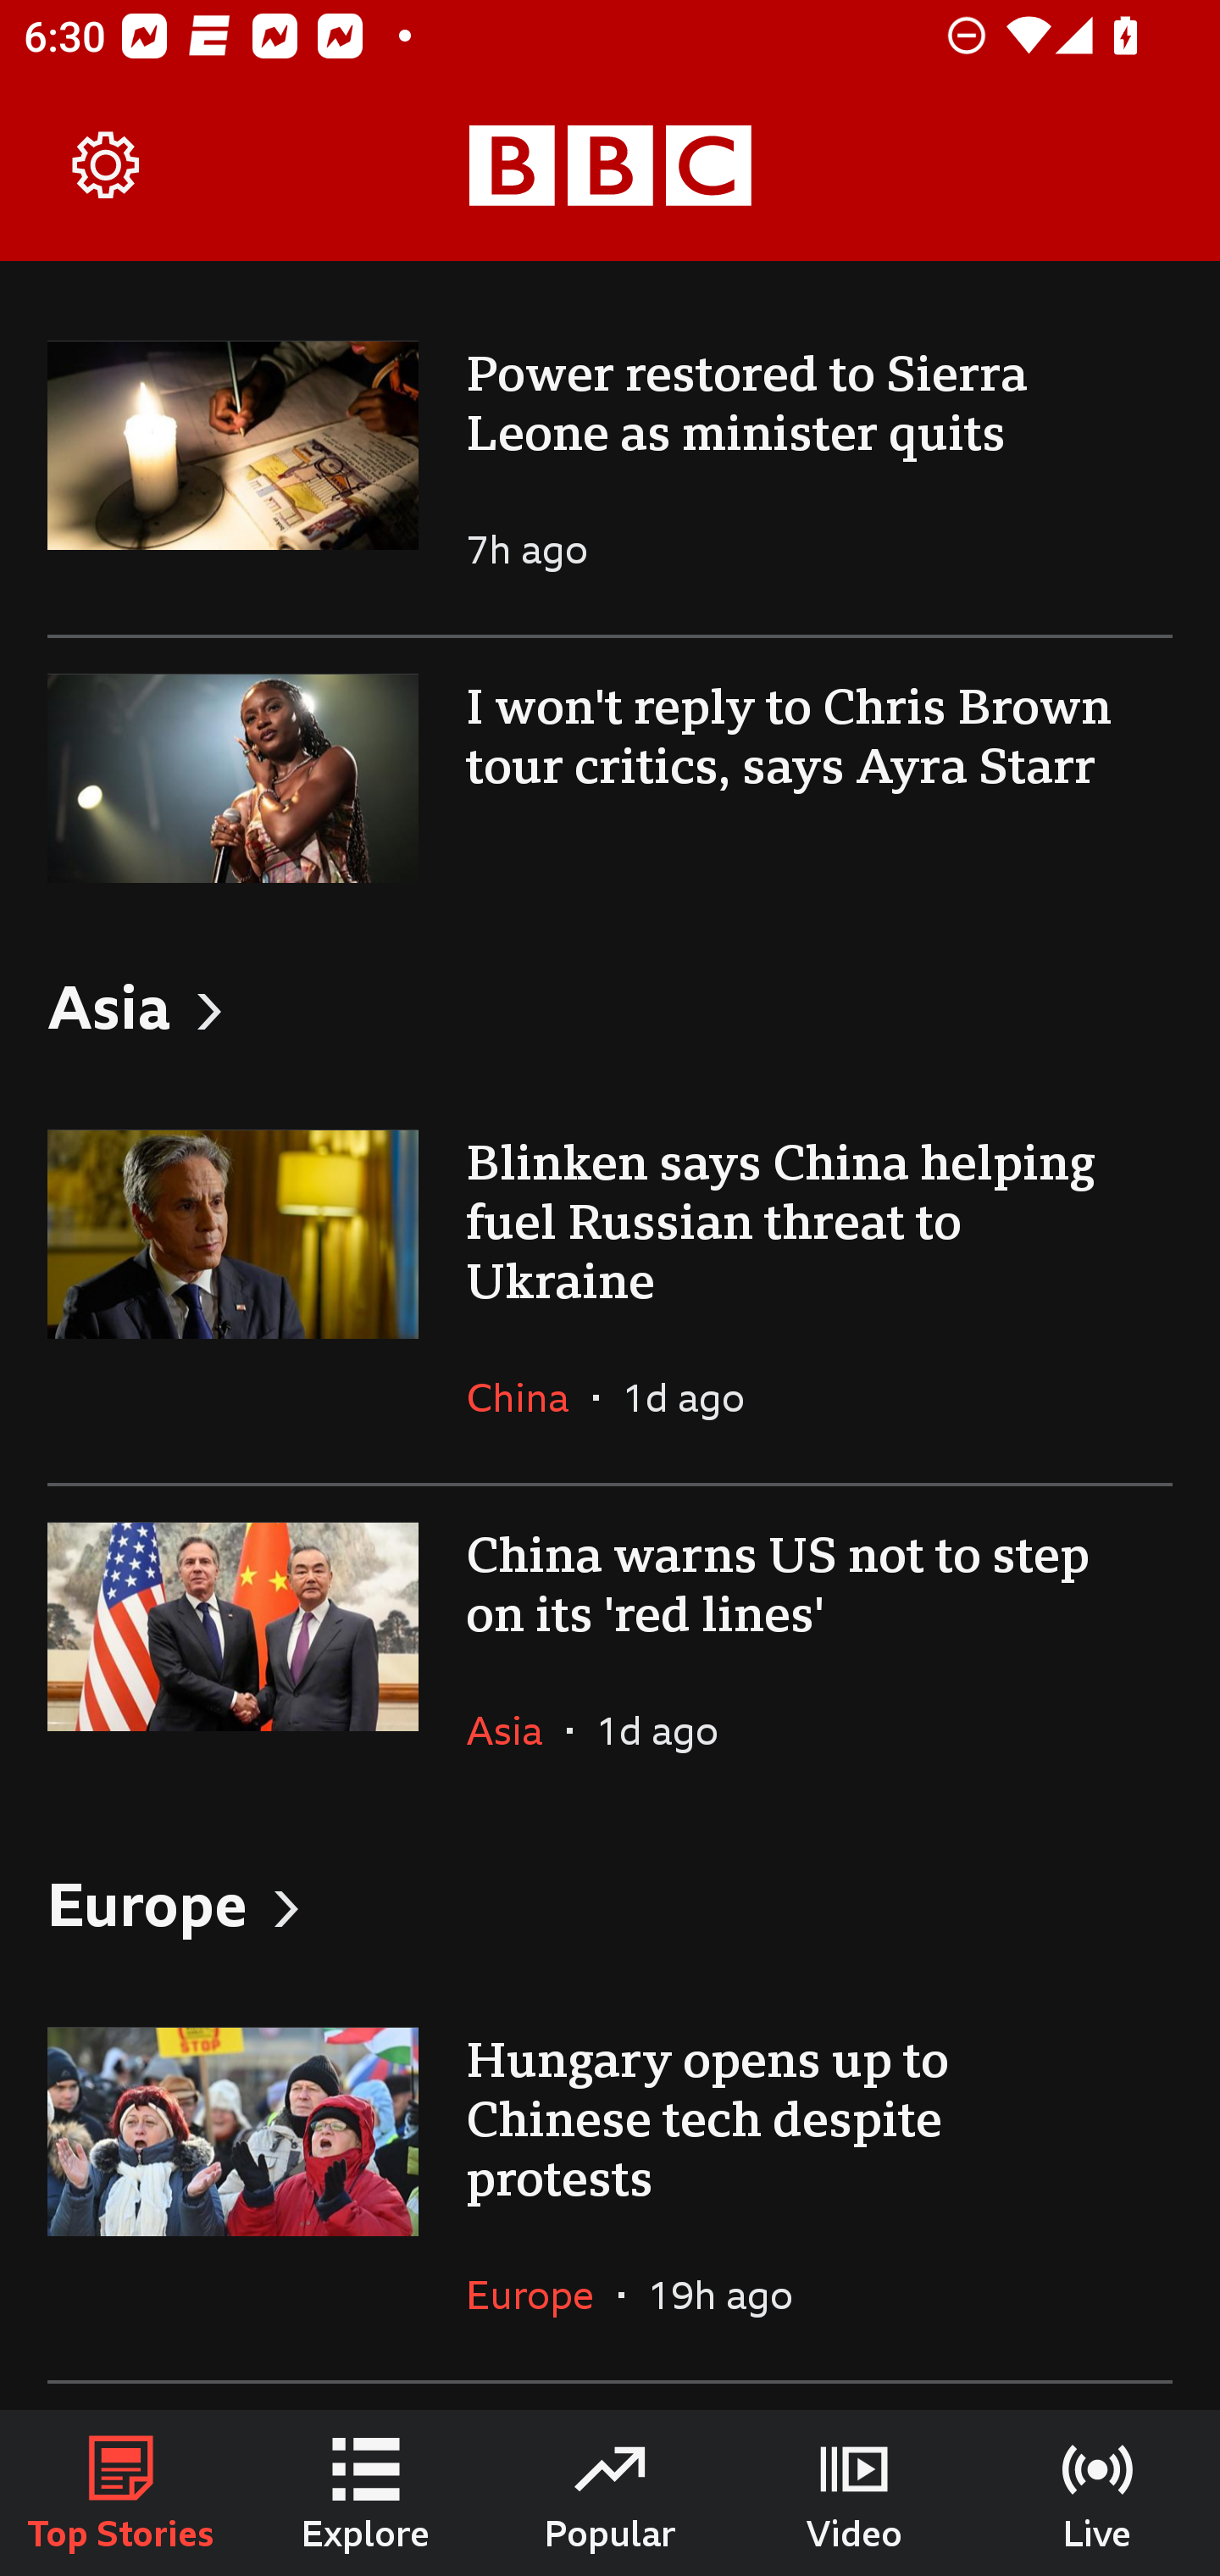 The width and height of the screenshot is (1220, 2576). What do you see at coordinates (610, 1007) in the screenshot?
I see `Asia, Heading Asia   ` at bounding box center [610, 1007].